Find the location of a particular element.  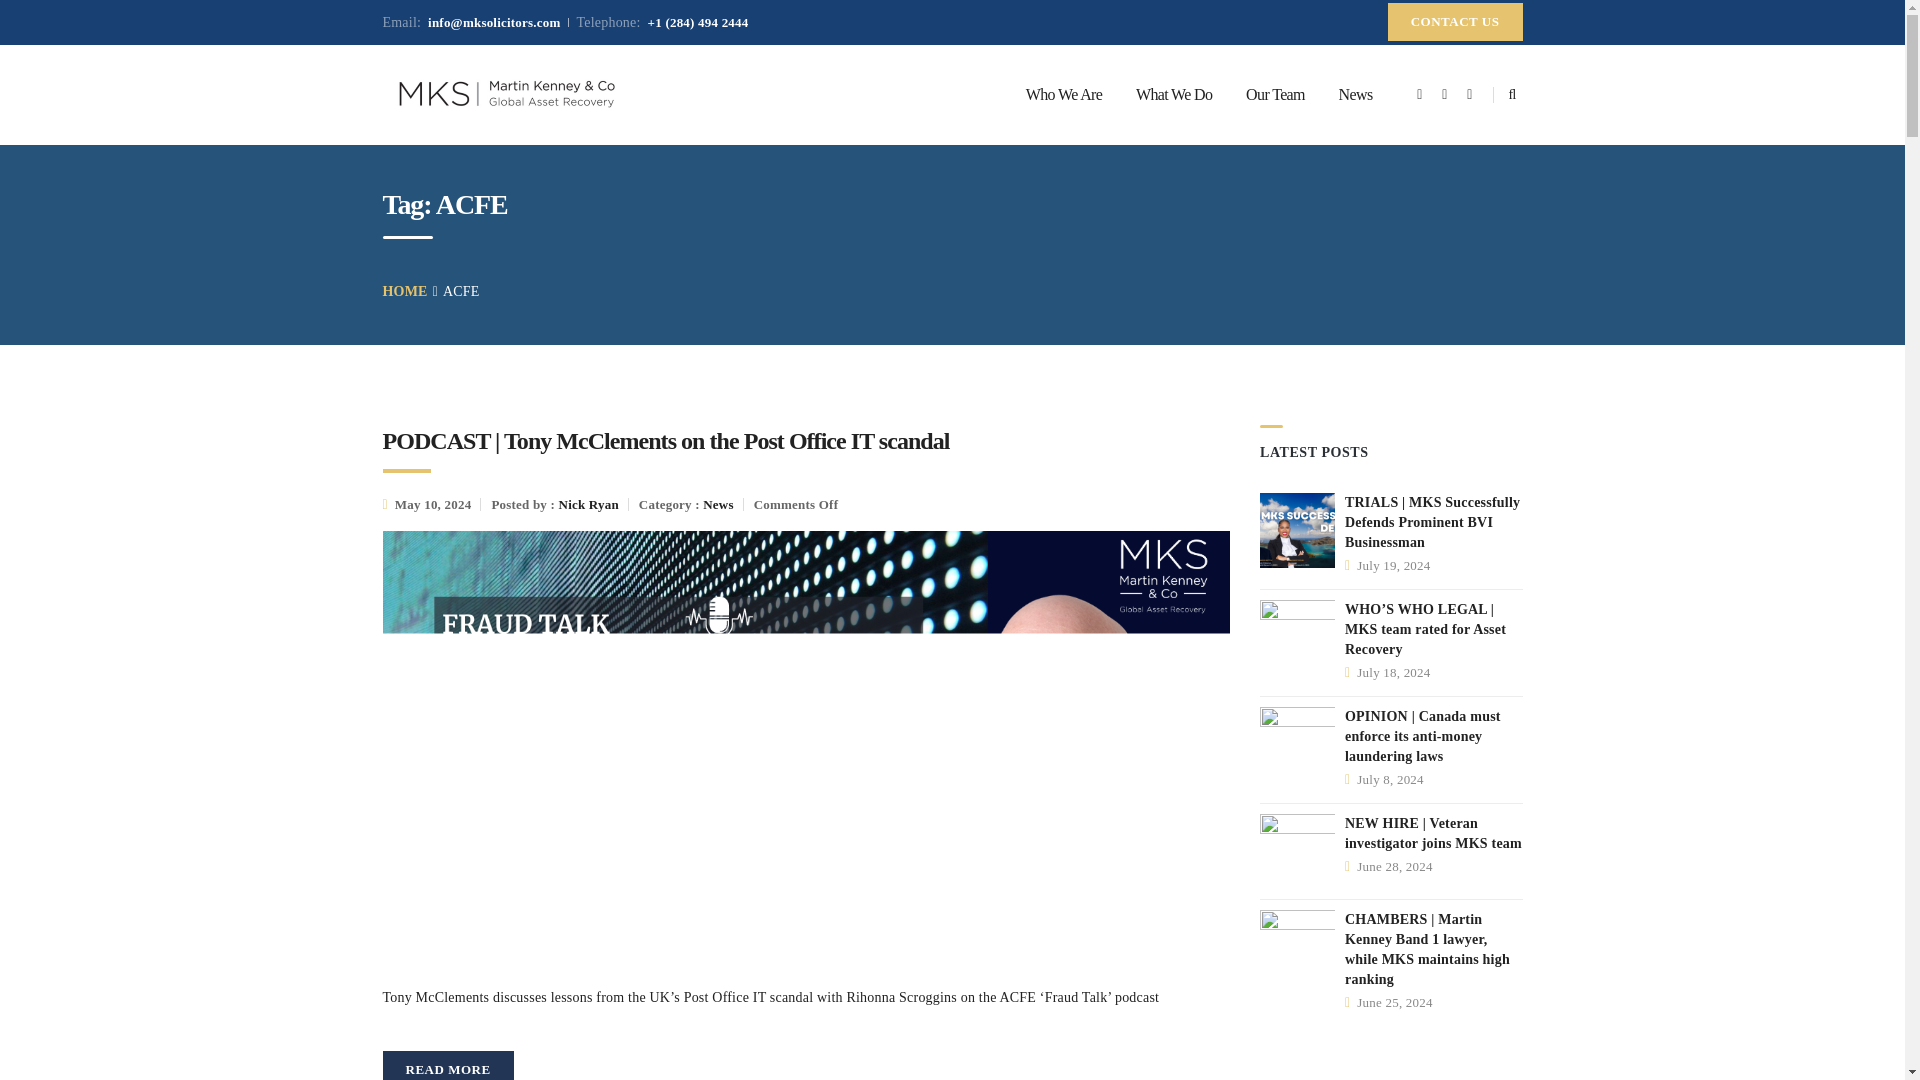

News is located at coordinates (1356, 94).